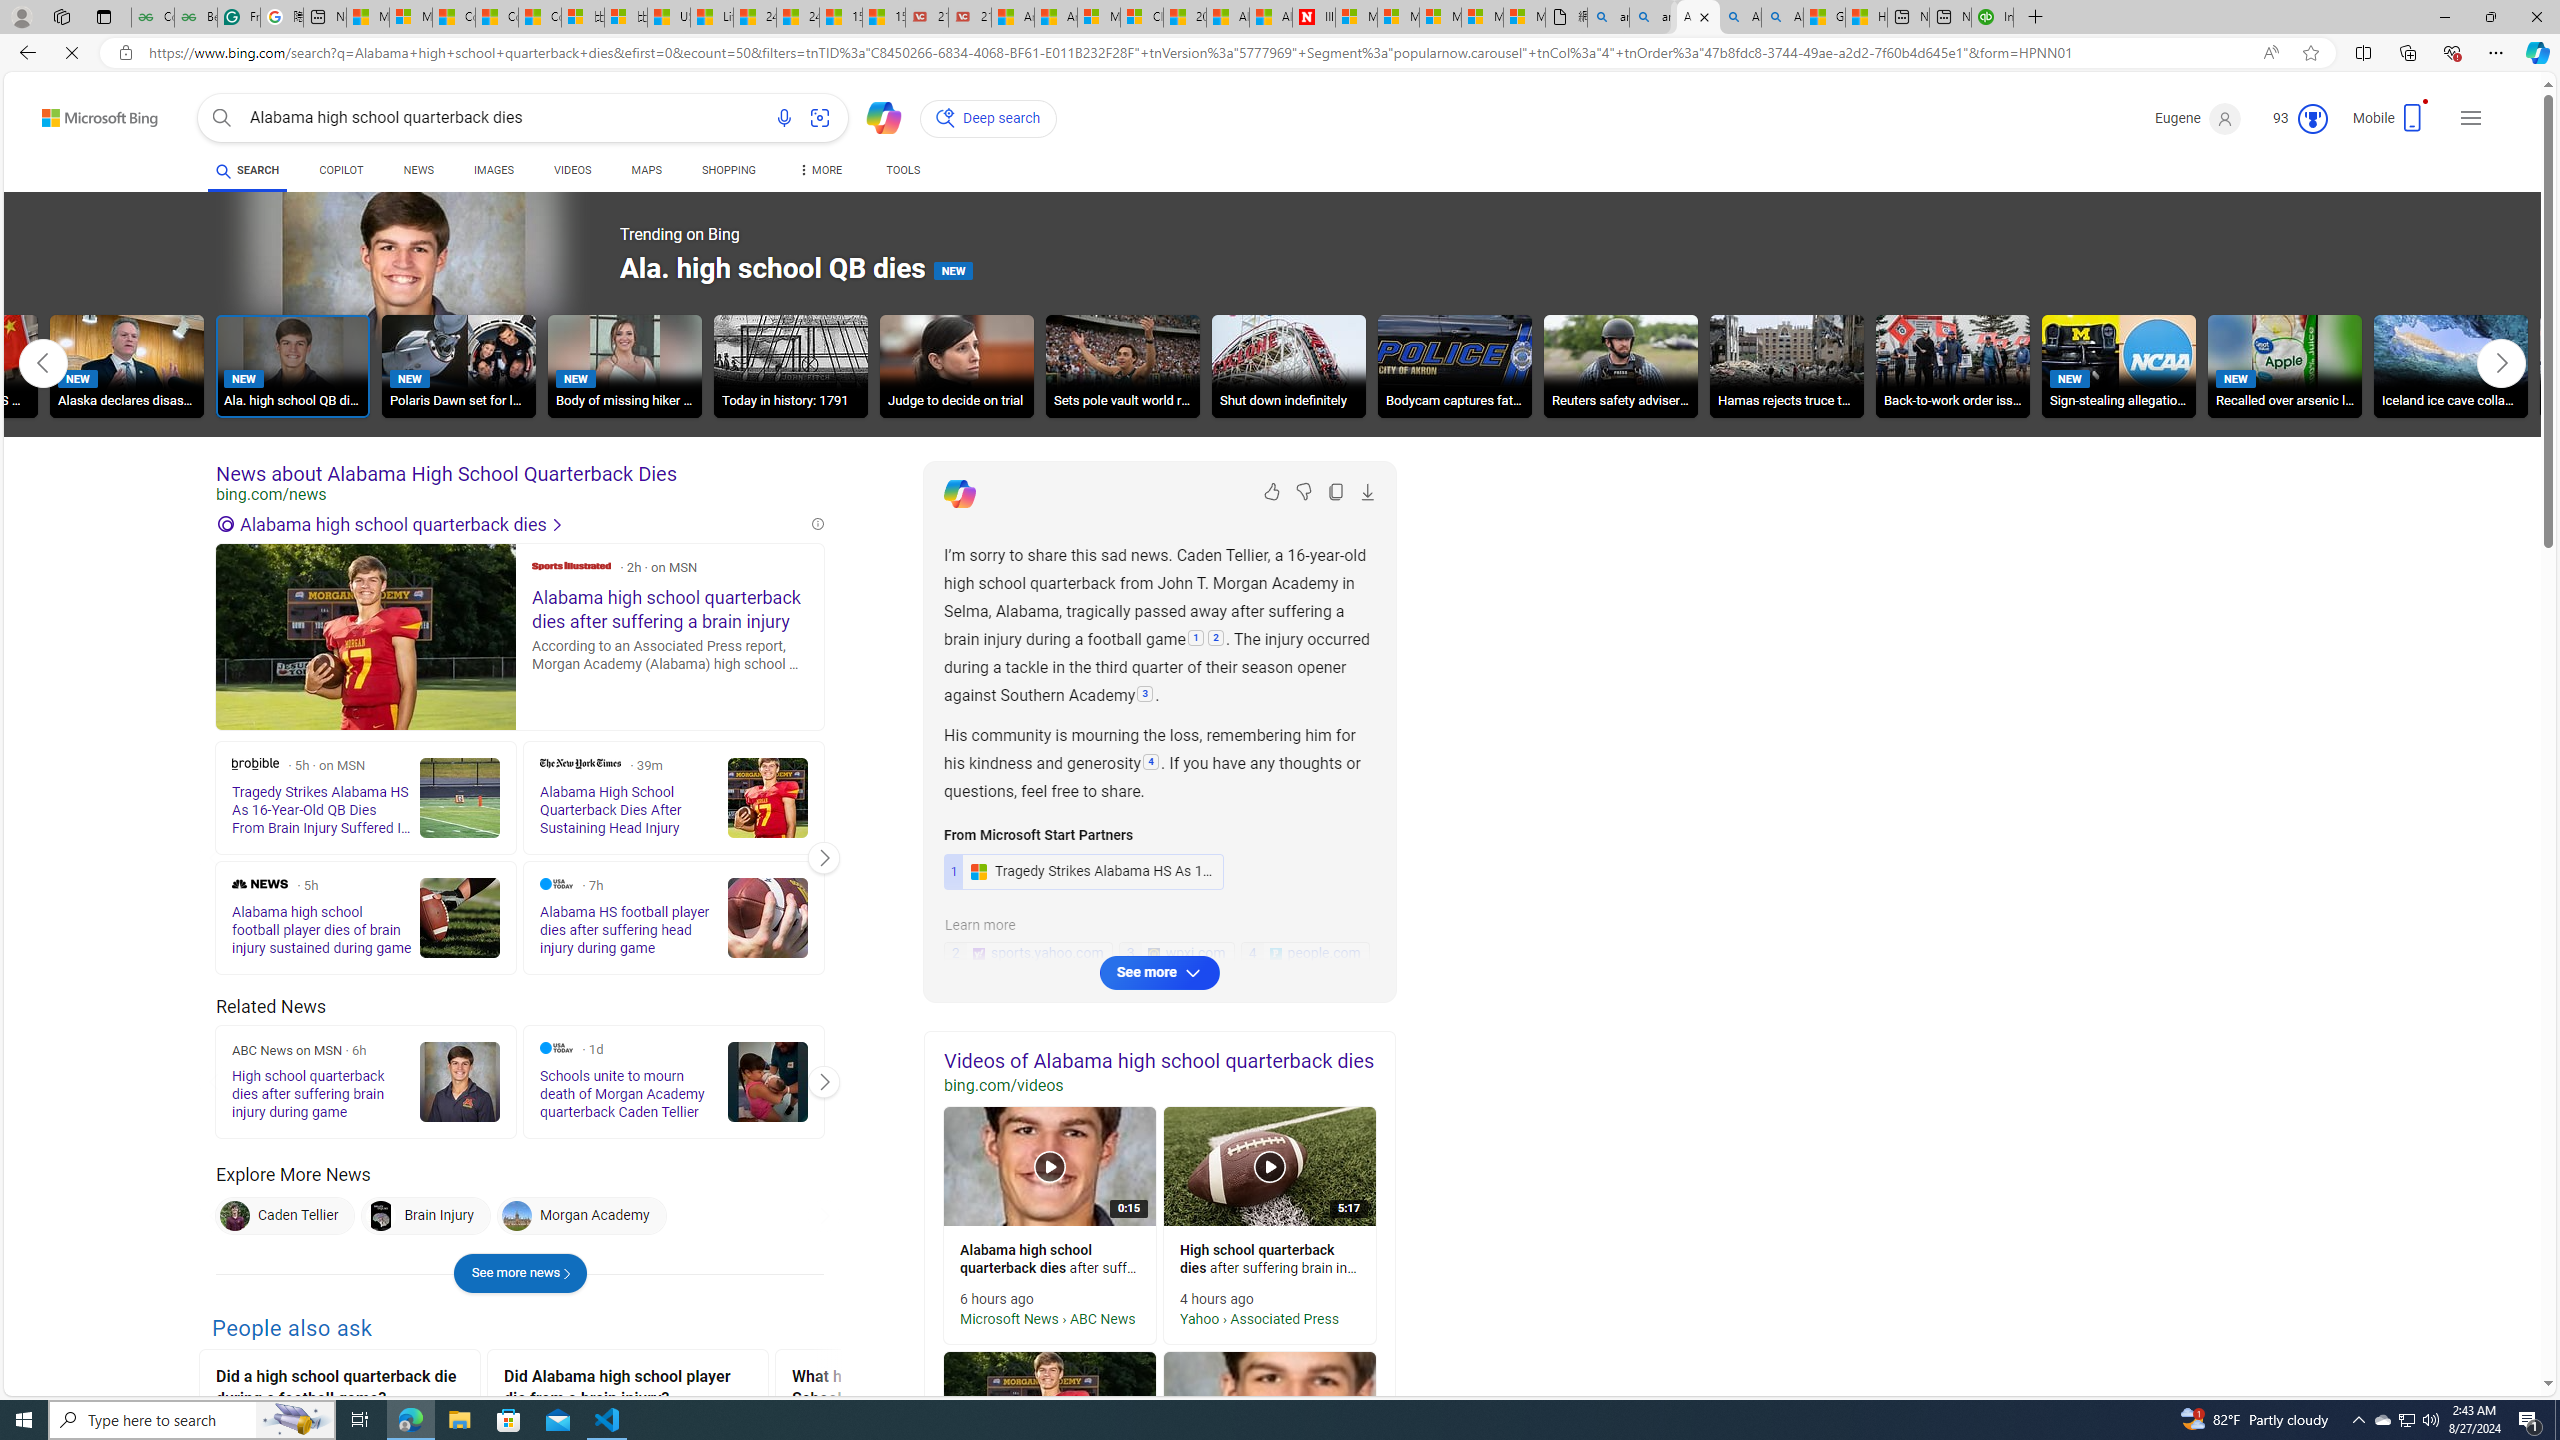  What do you see at coordinates (152, 17) in the screenshot?
I see `Complete Guide to Arrays Data Structure - GeeksforGeeks` at bounding box center [152, 17].